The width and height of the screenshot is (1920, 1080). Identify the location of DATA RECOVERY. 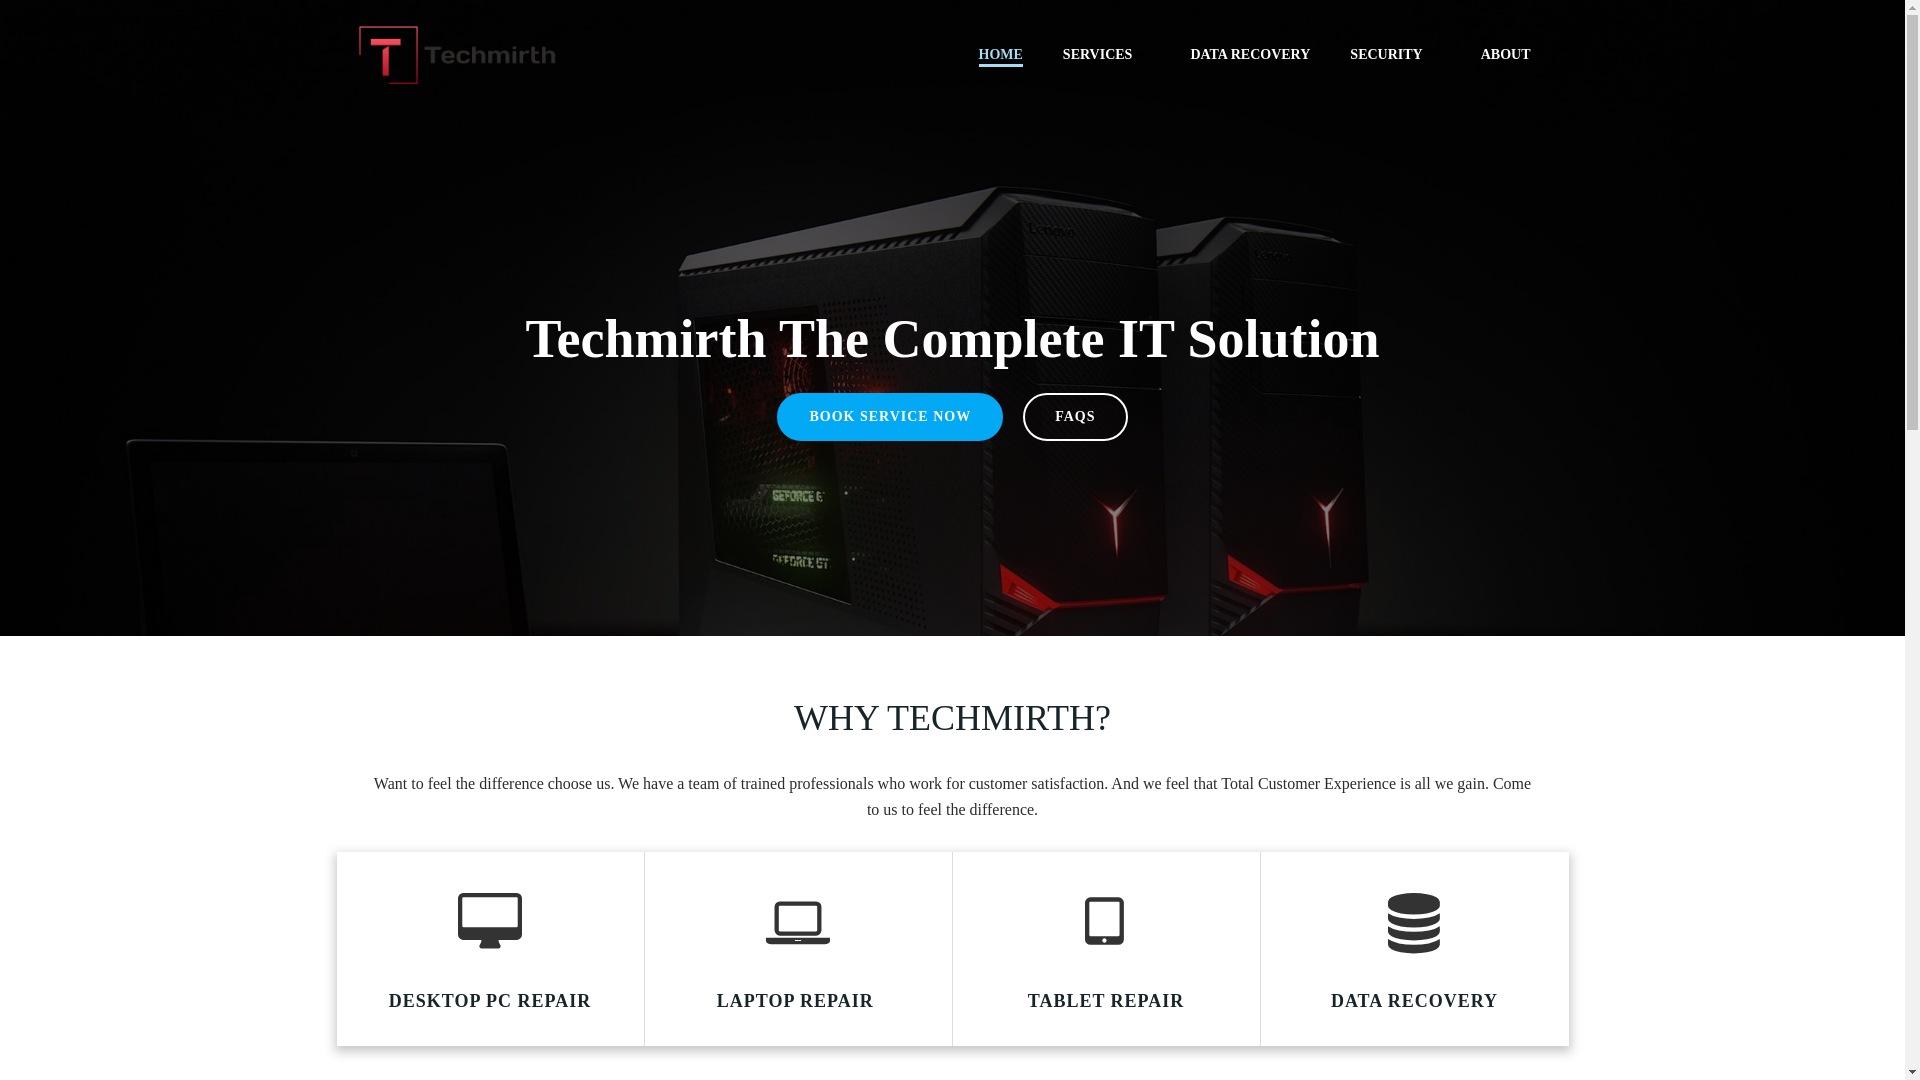
(1250, 54).